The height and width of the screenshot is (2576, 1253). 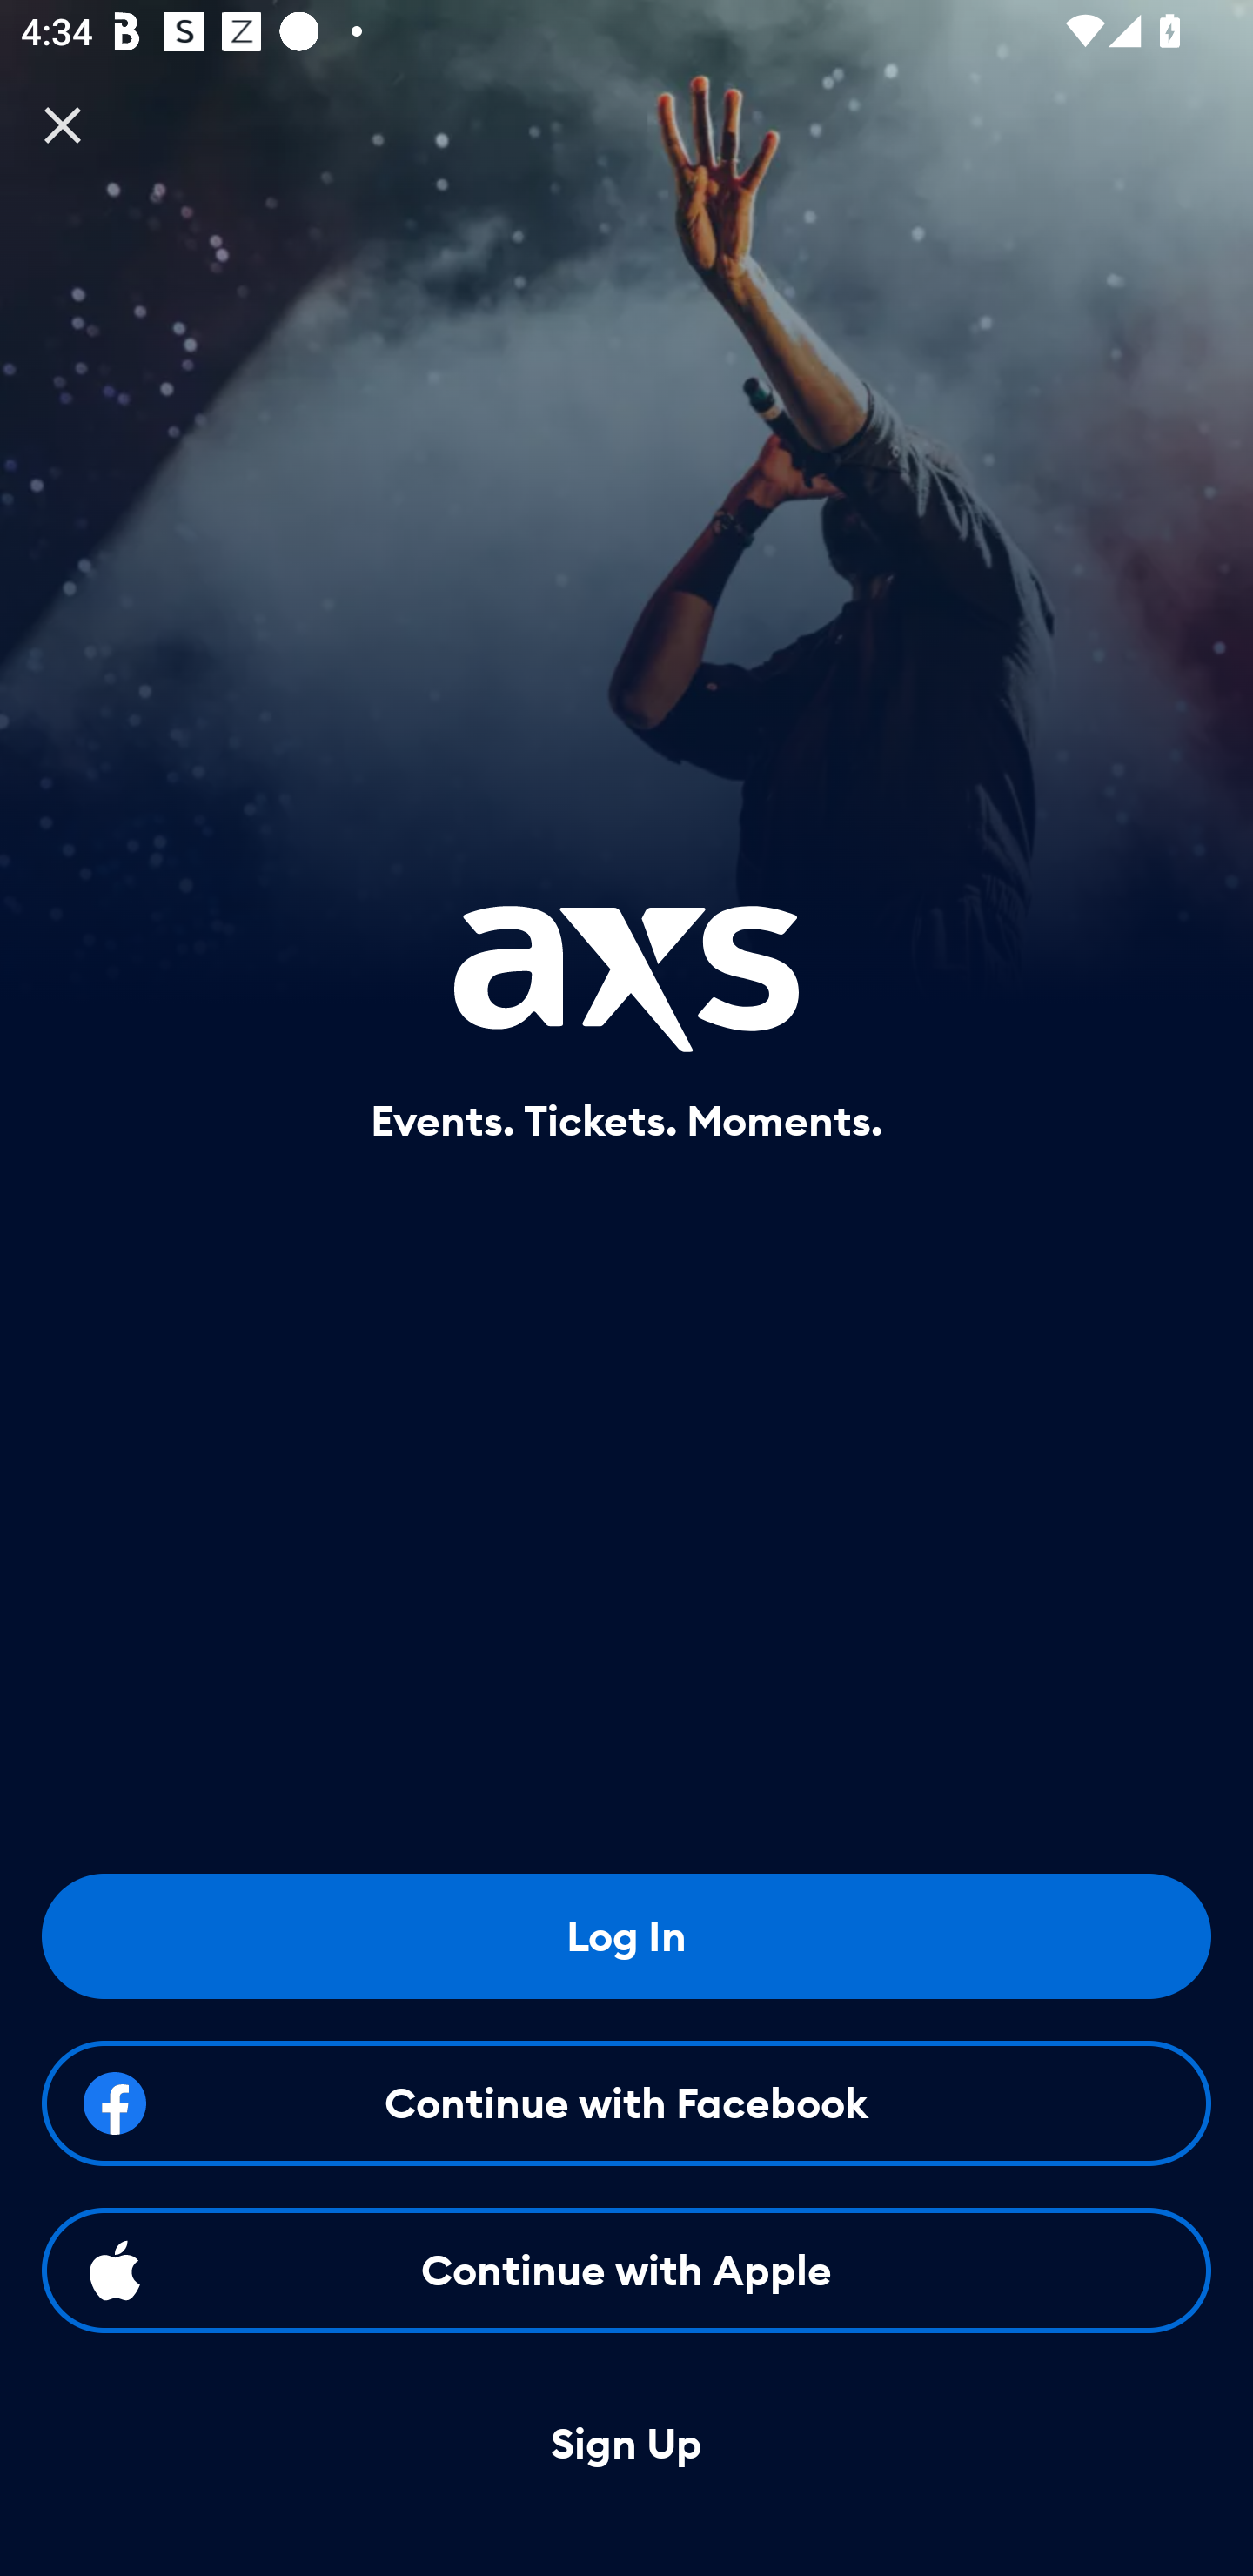 What do you see at coordinates (626, 2103) in the screenshot?
I see `Continue with Facebook` at bounding box center [626, 2103].